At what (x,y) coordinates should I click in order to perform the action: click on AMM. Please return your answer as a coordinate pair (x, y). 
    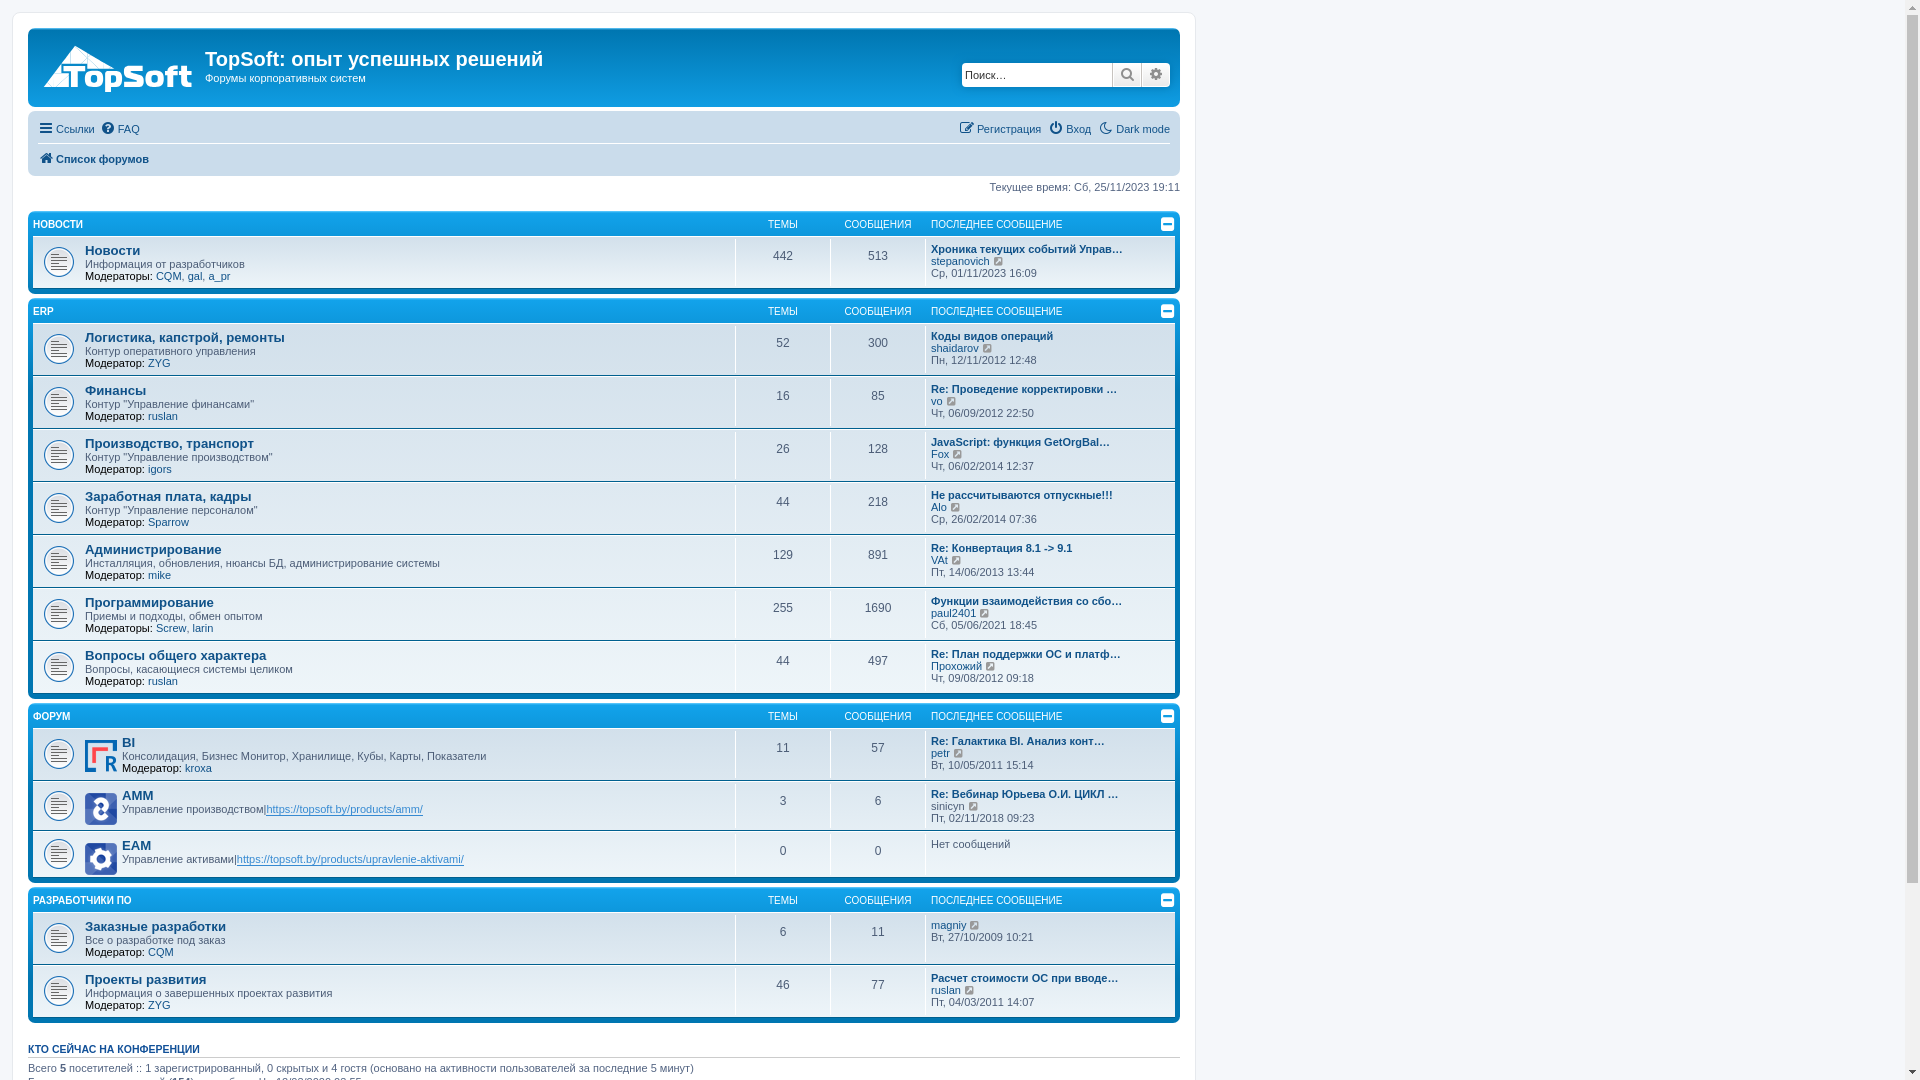
    Looking at the image, I should click on (138, 796).